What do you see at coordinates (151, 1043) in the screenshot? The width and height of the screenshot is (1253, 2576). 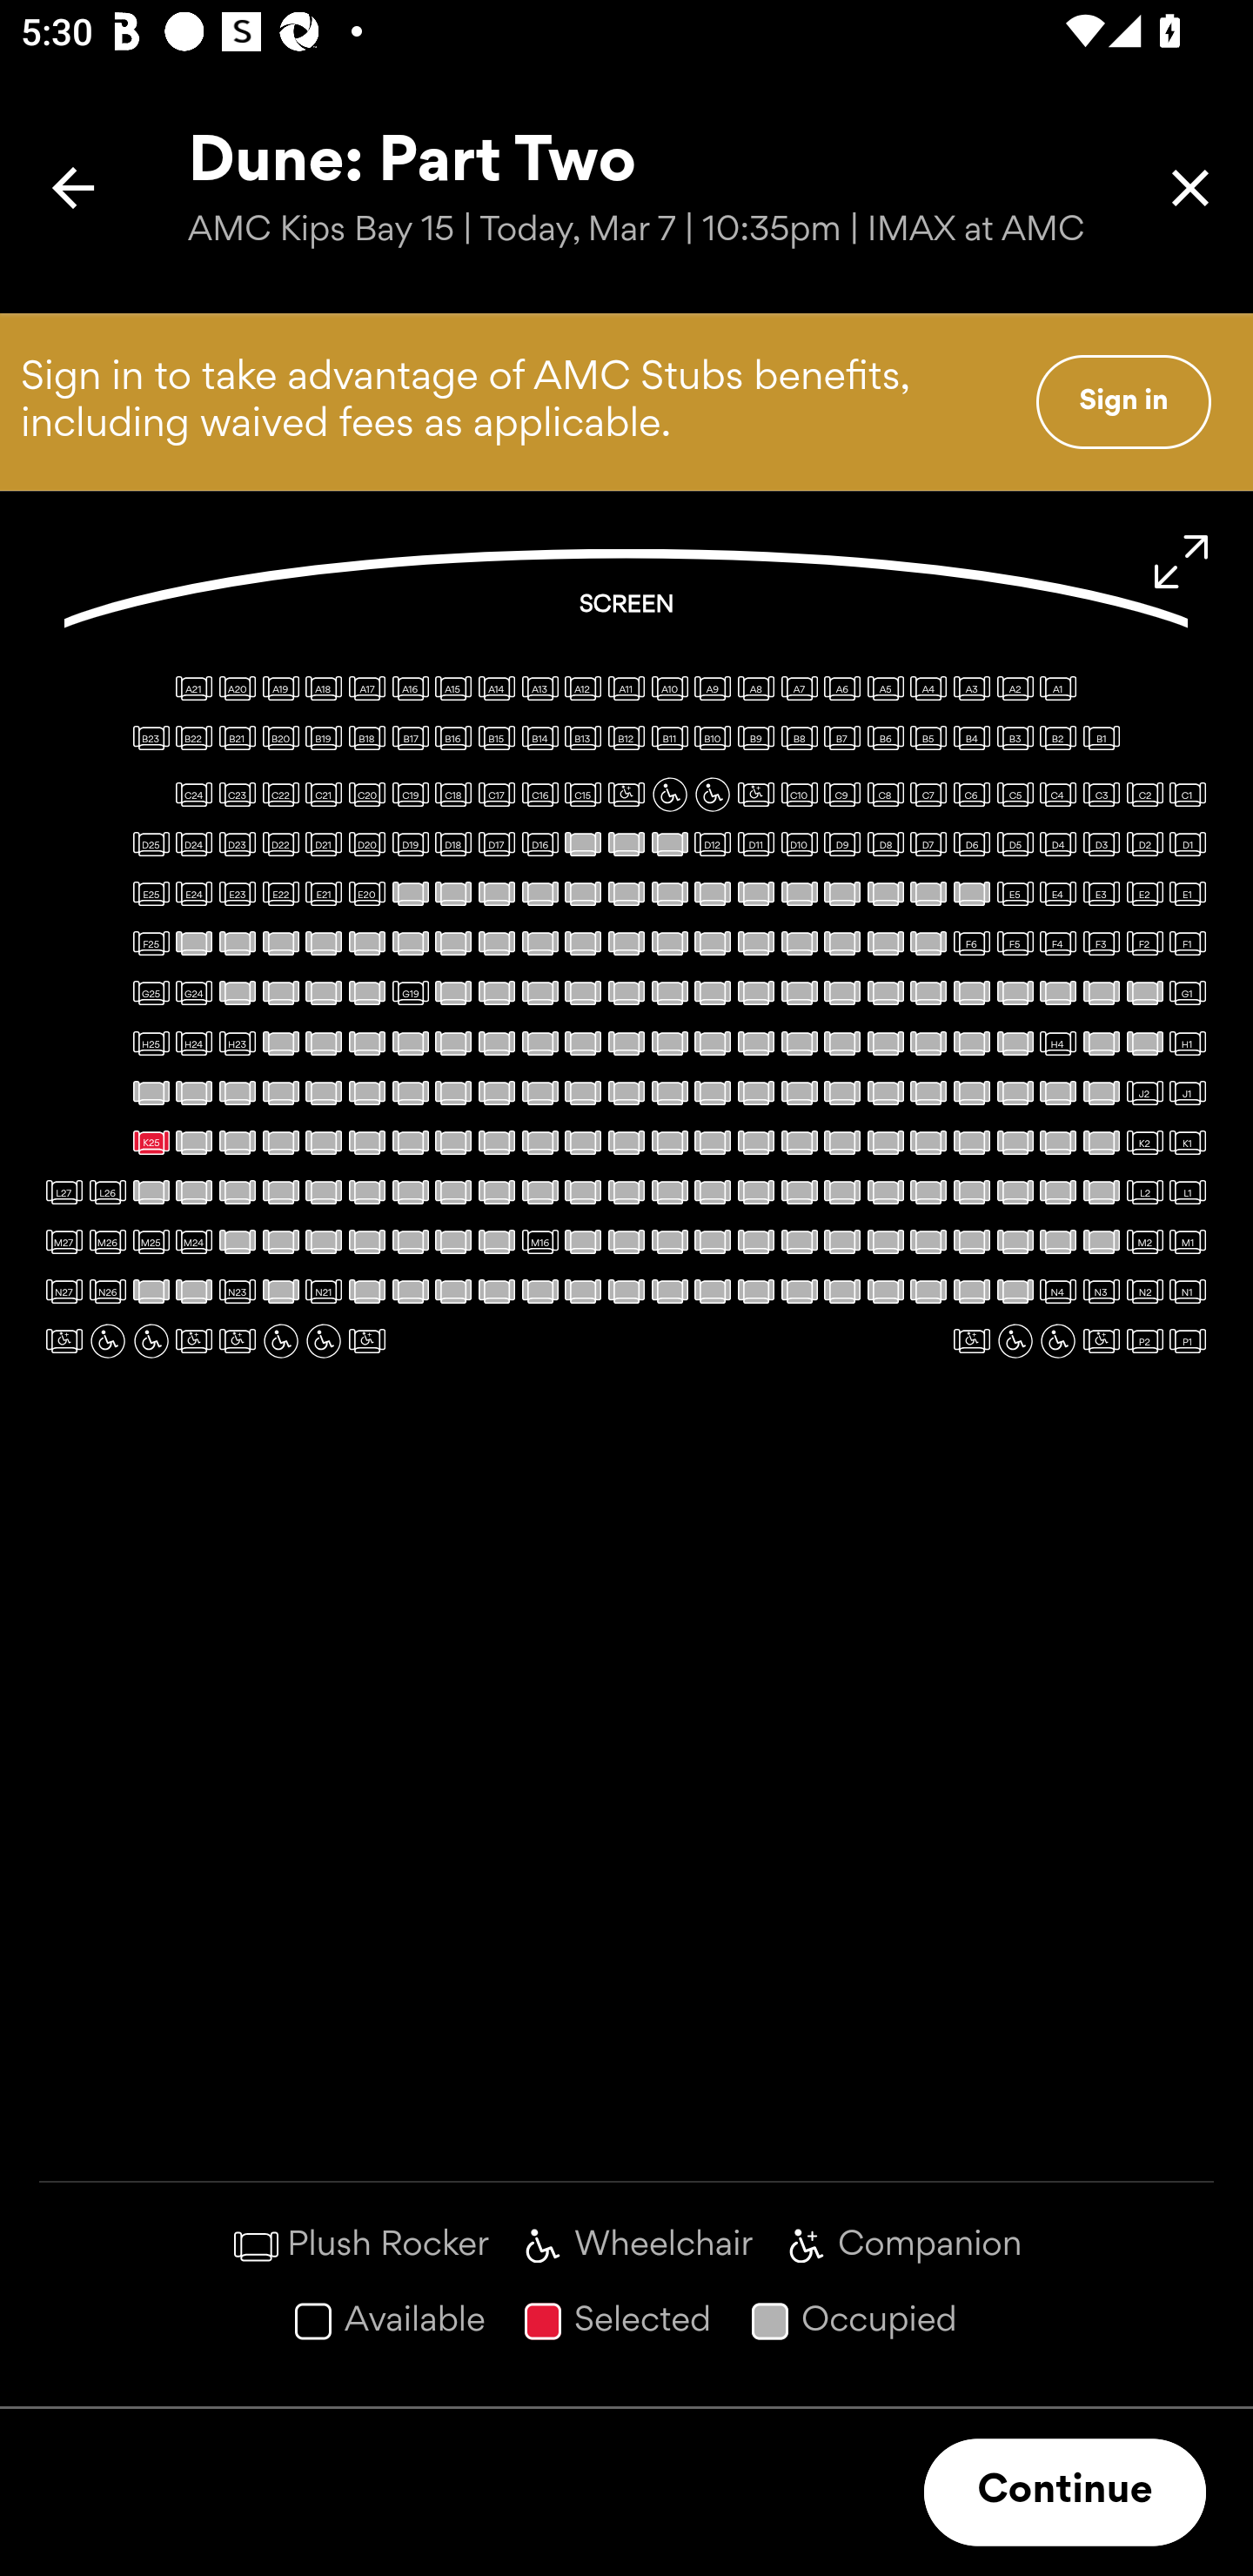 I see `H25, Regular seat, available` at bounding box center [151, 1043].